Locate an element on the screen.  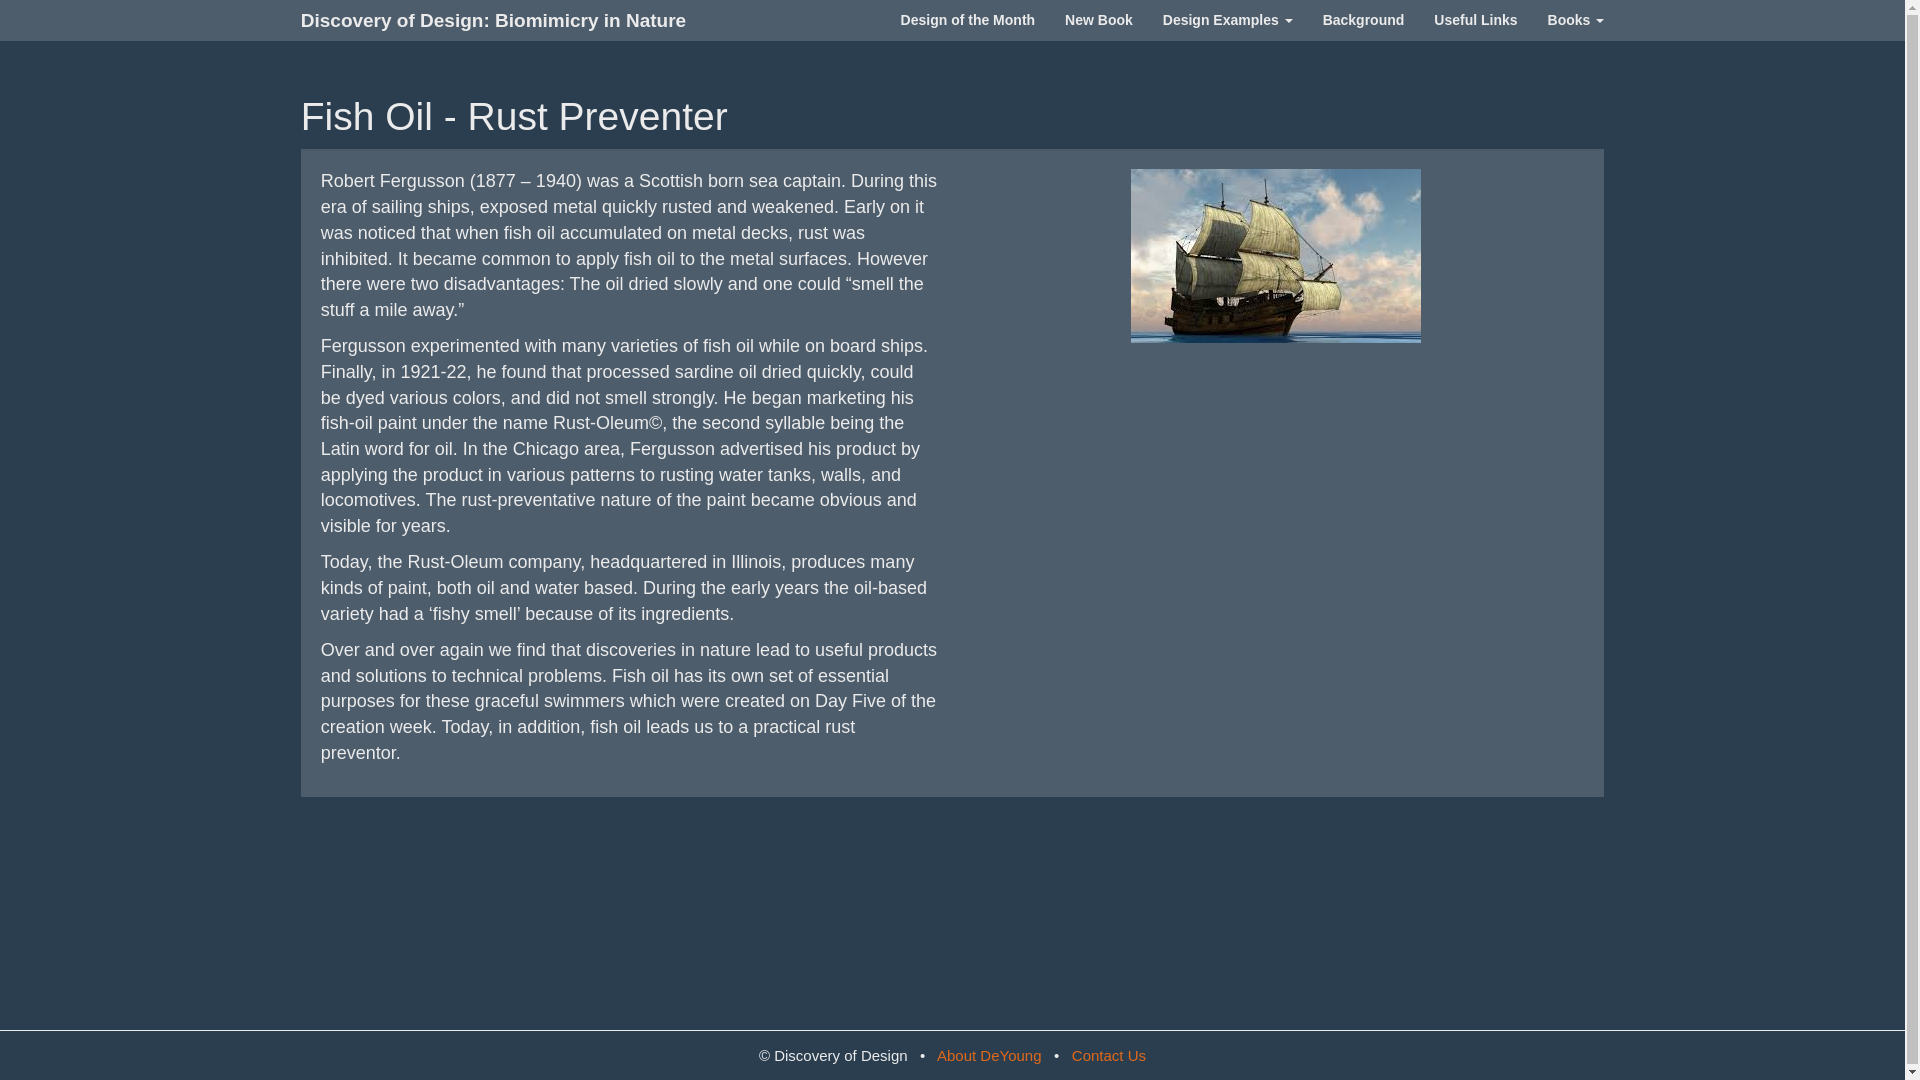
Design Examples is located at coordinates (1228, 20).